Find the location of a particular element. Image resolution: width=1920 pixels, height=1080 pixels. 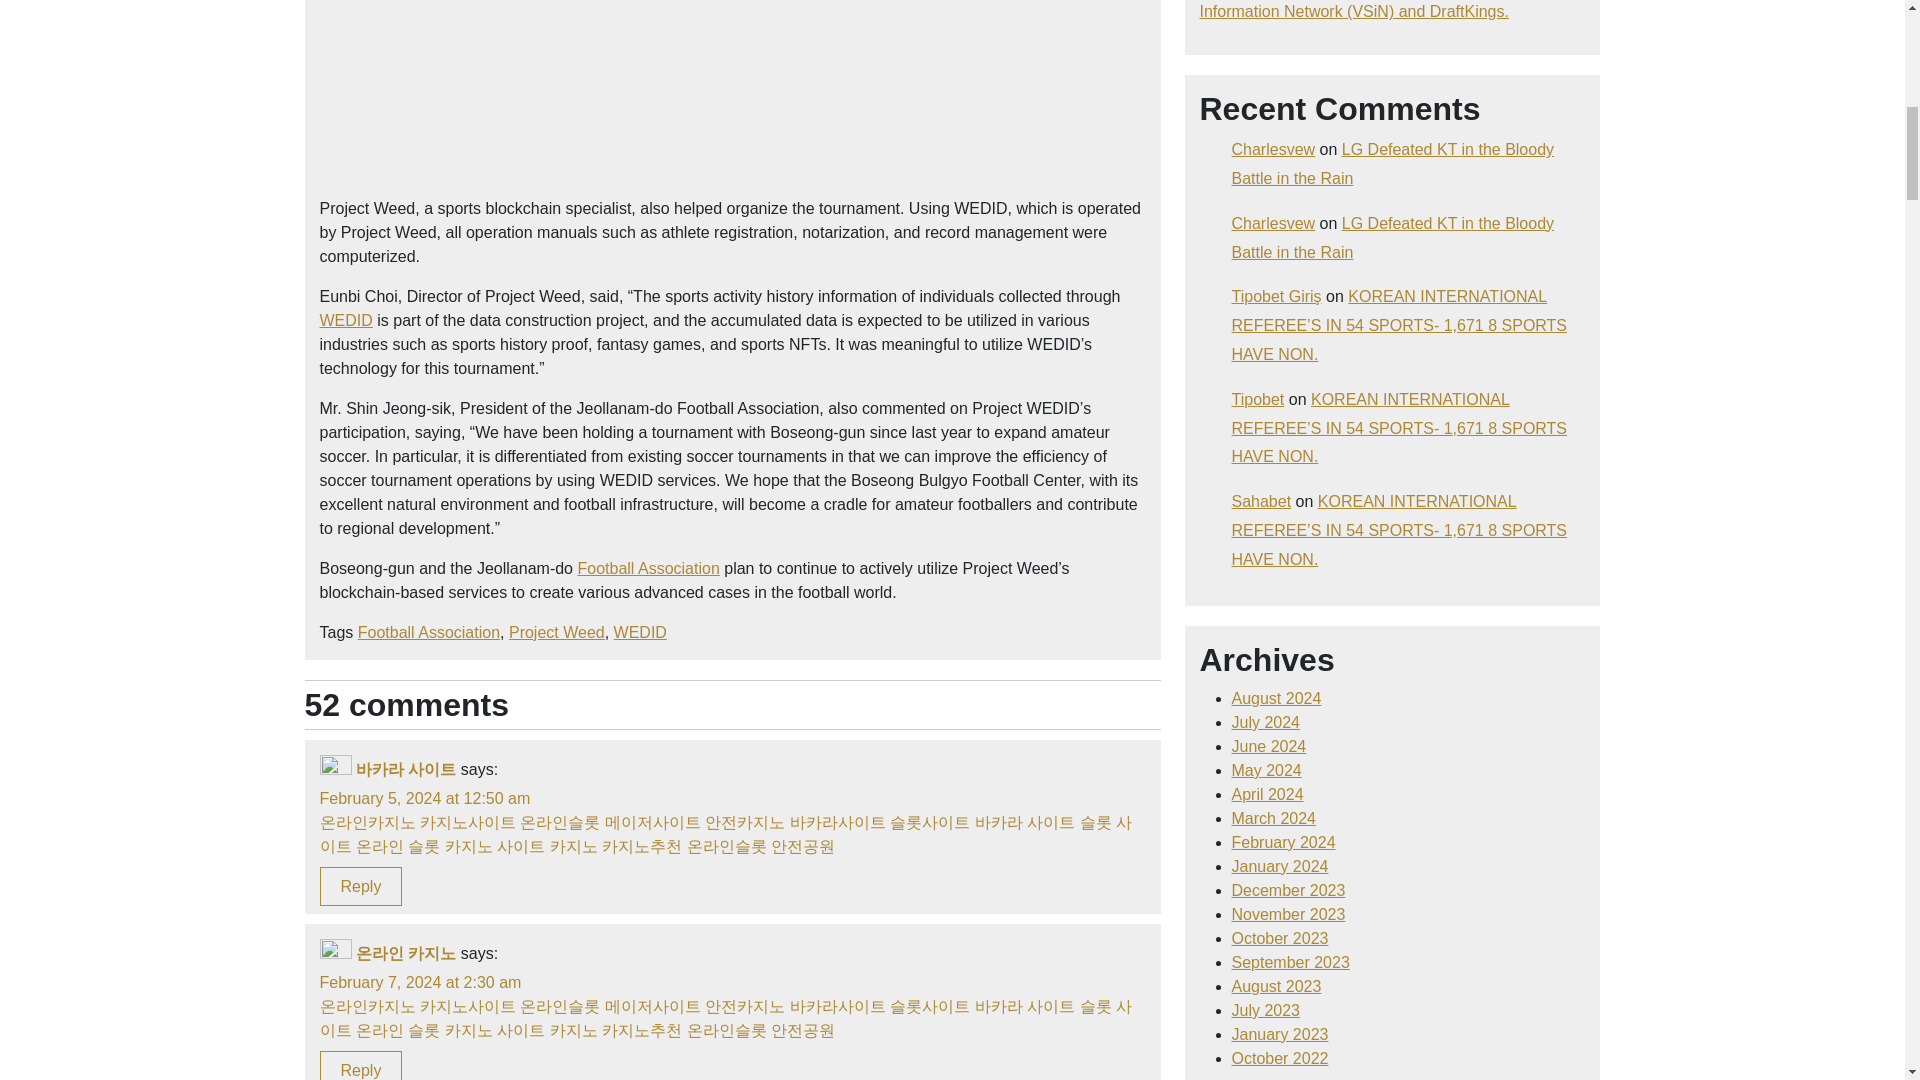

WEDID is located at coordinates (346, 320).